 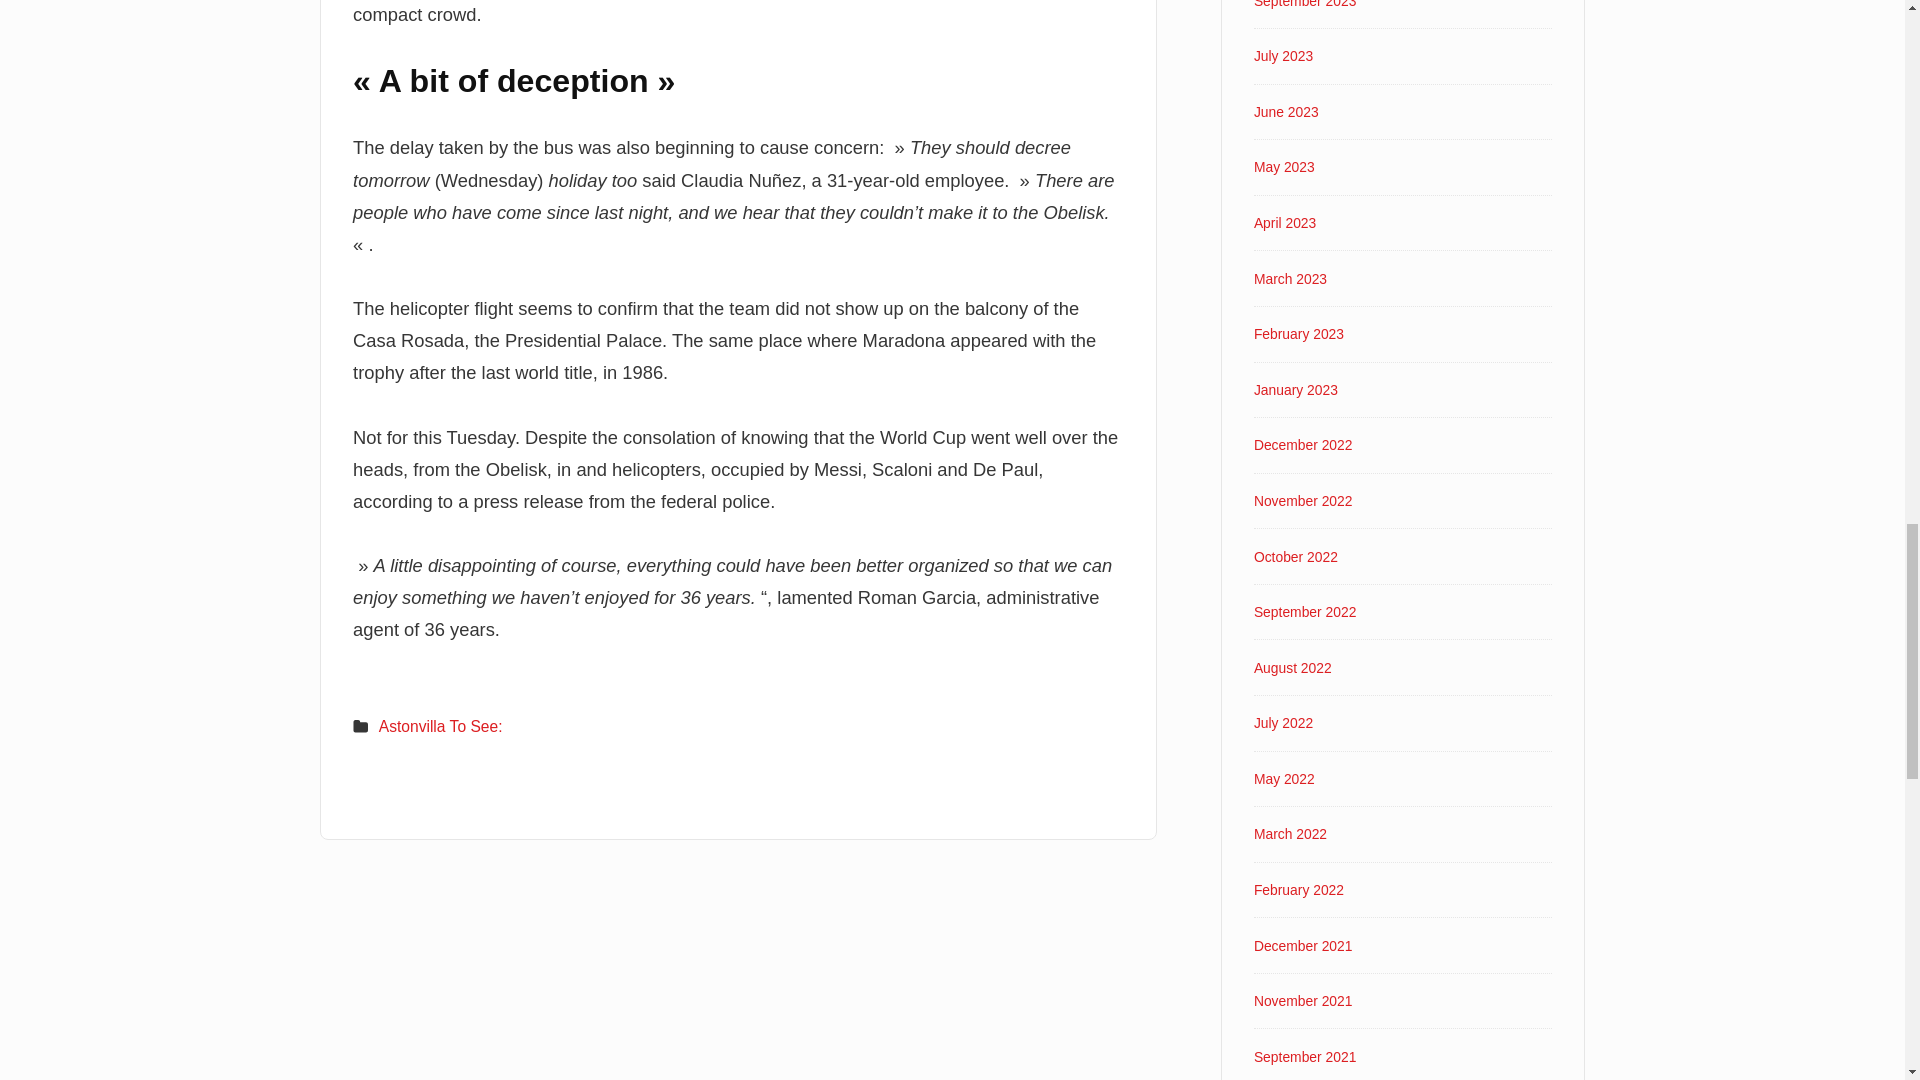 I want to click on December 2022, so click(x=1303, y=444).